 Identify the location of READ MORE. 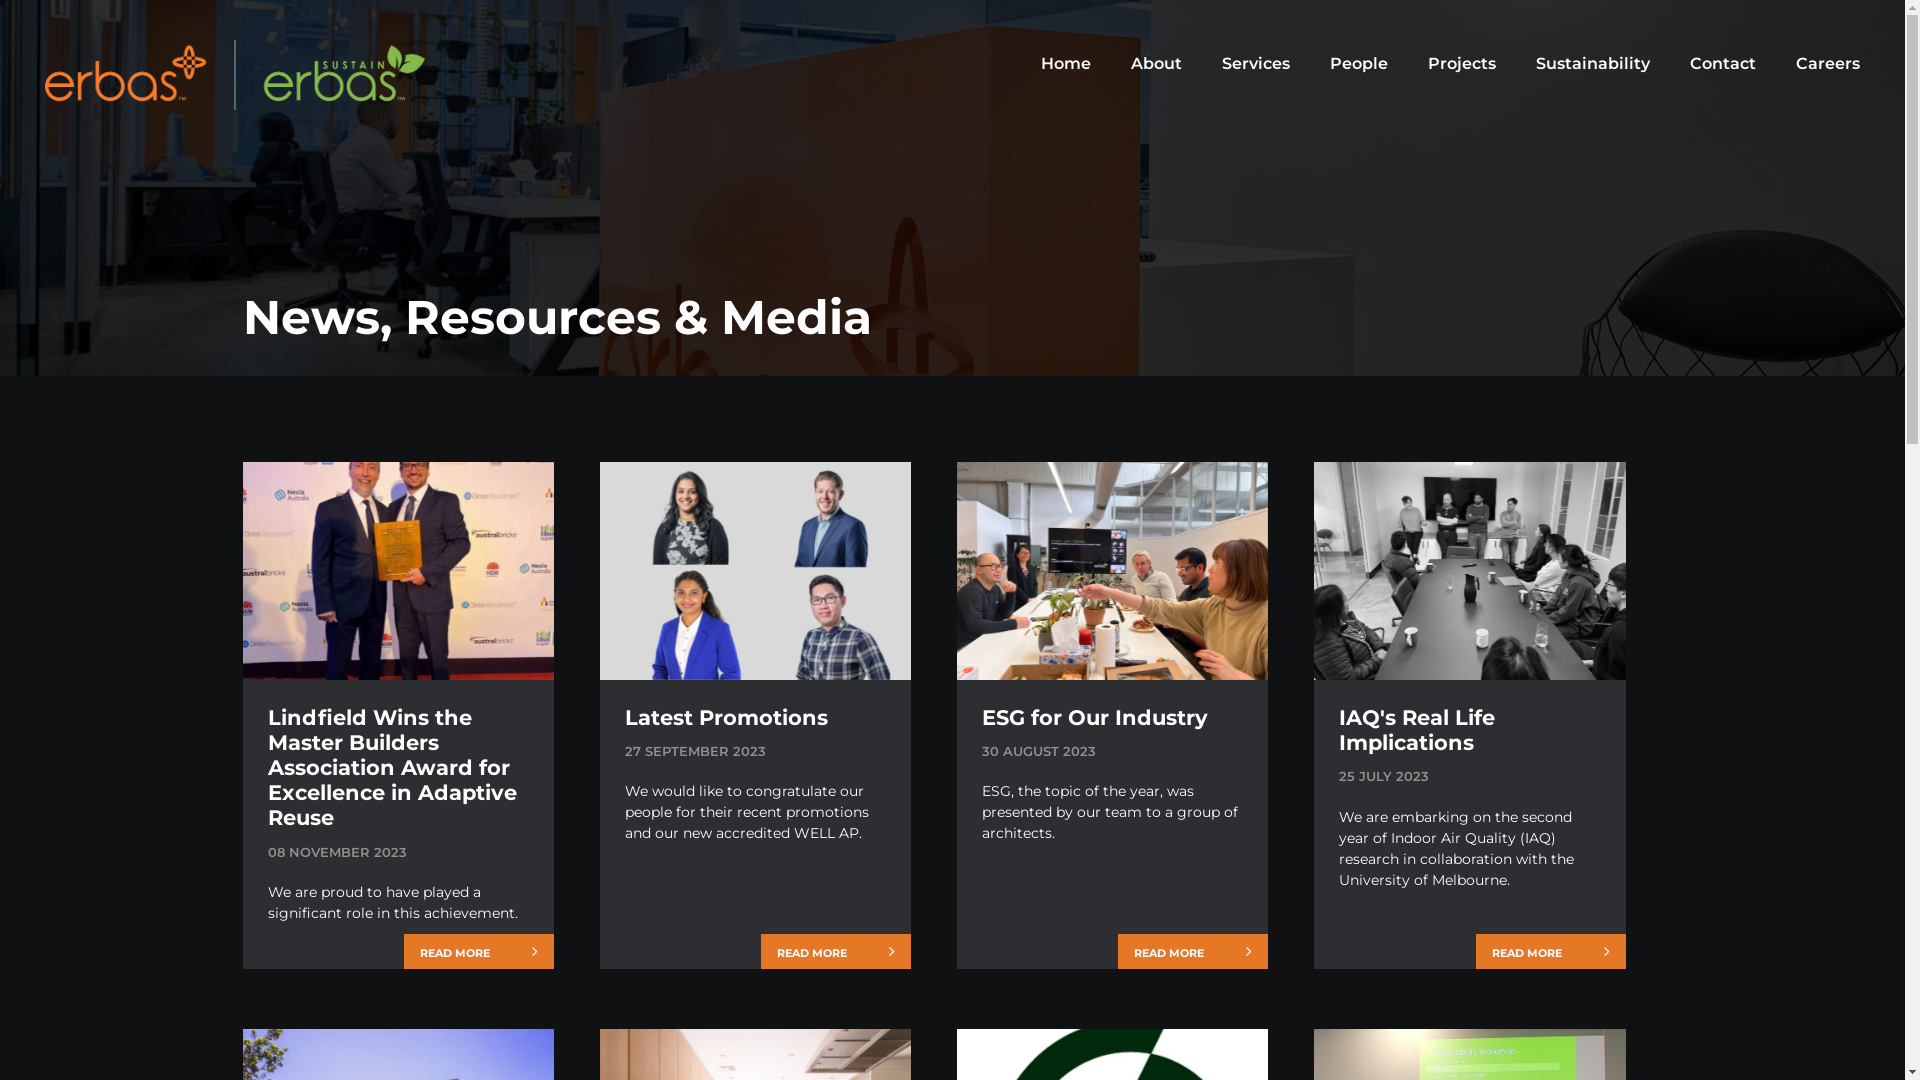
(836, 952).